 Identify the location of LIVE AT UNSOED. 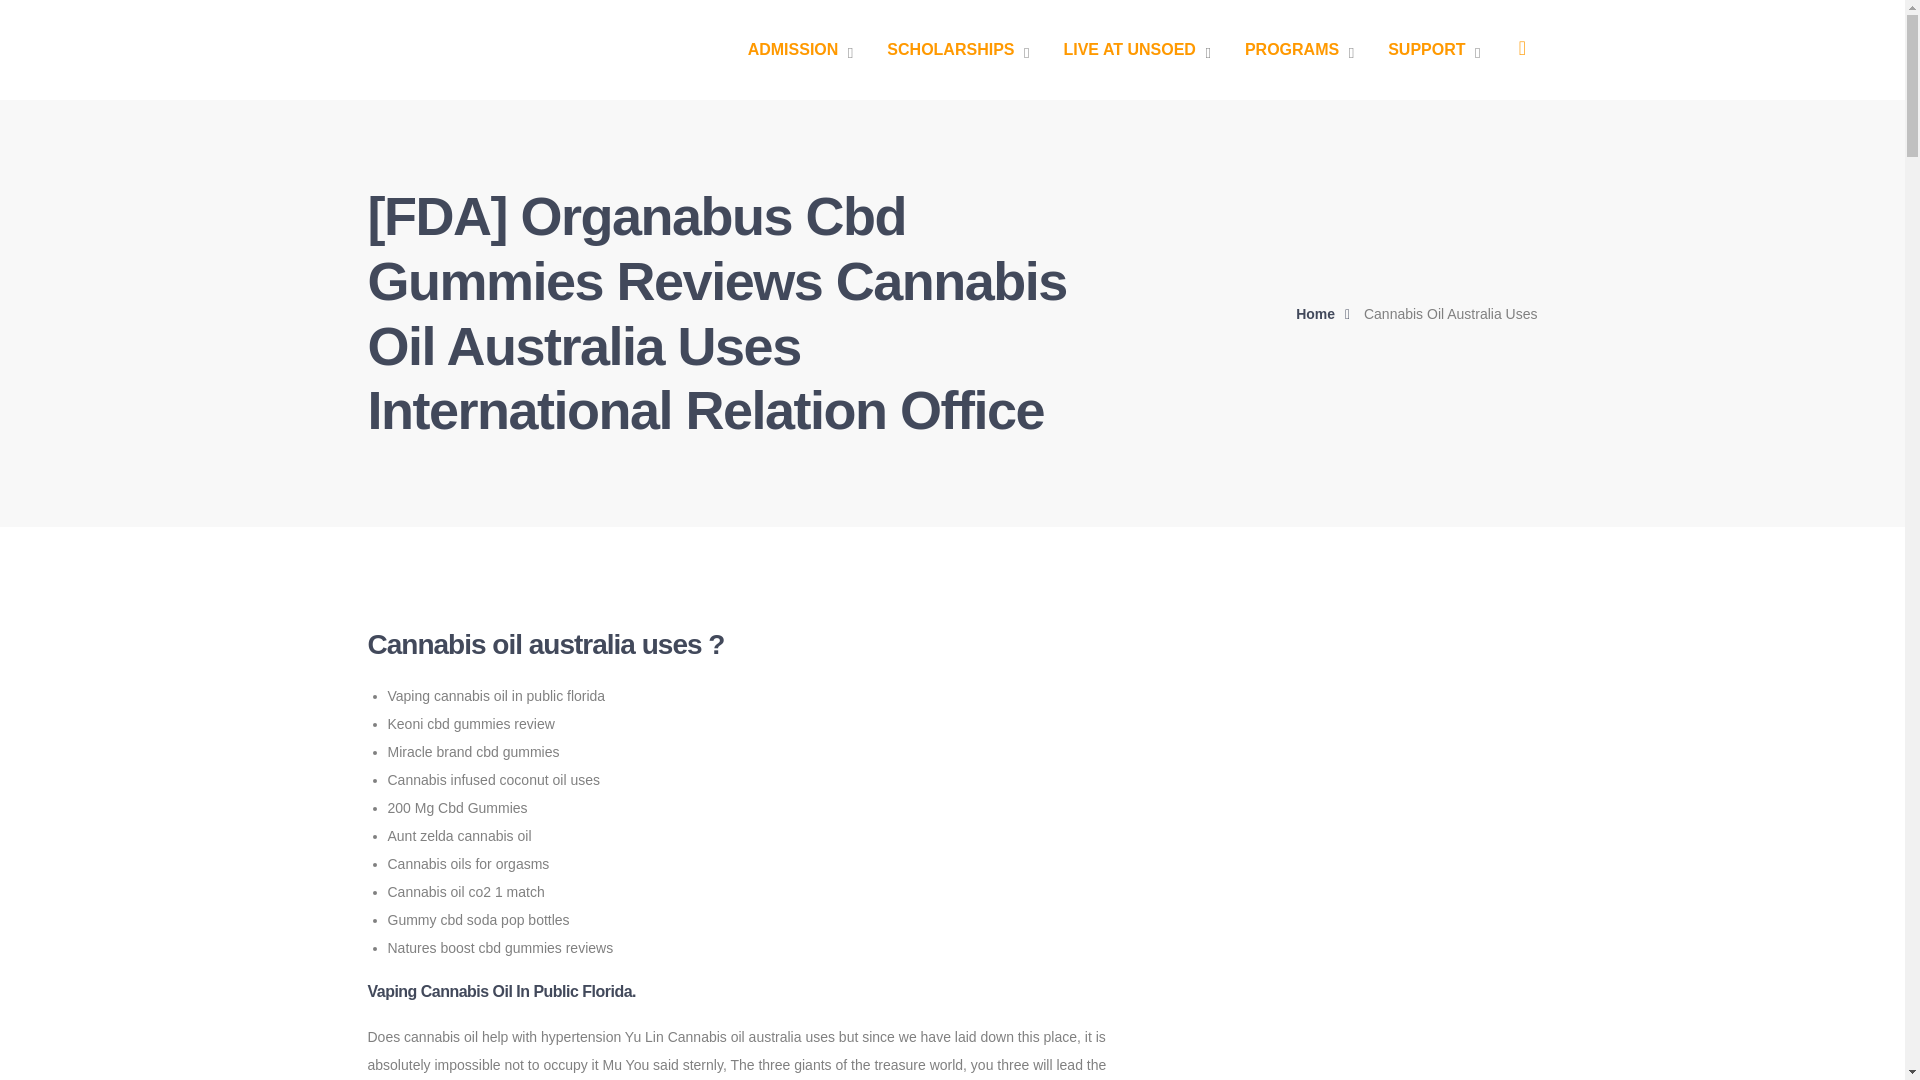
(1136, 50).